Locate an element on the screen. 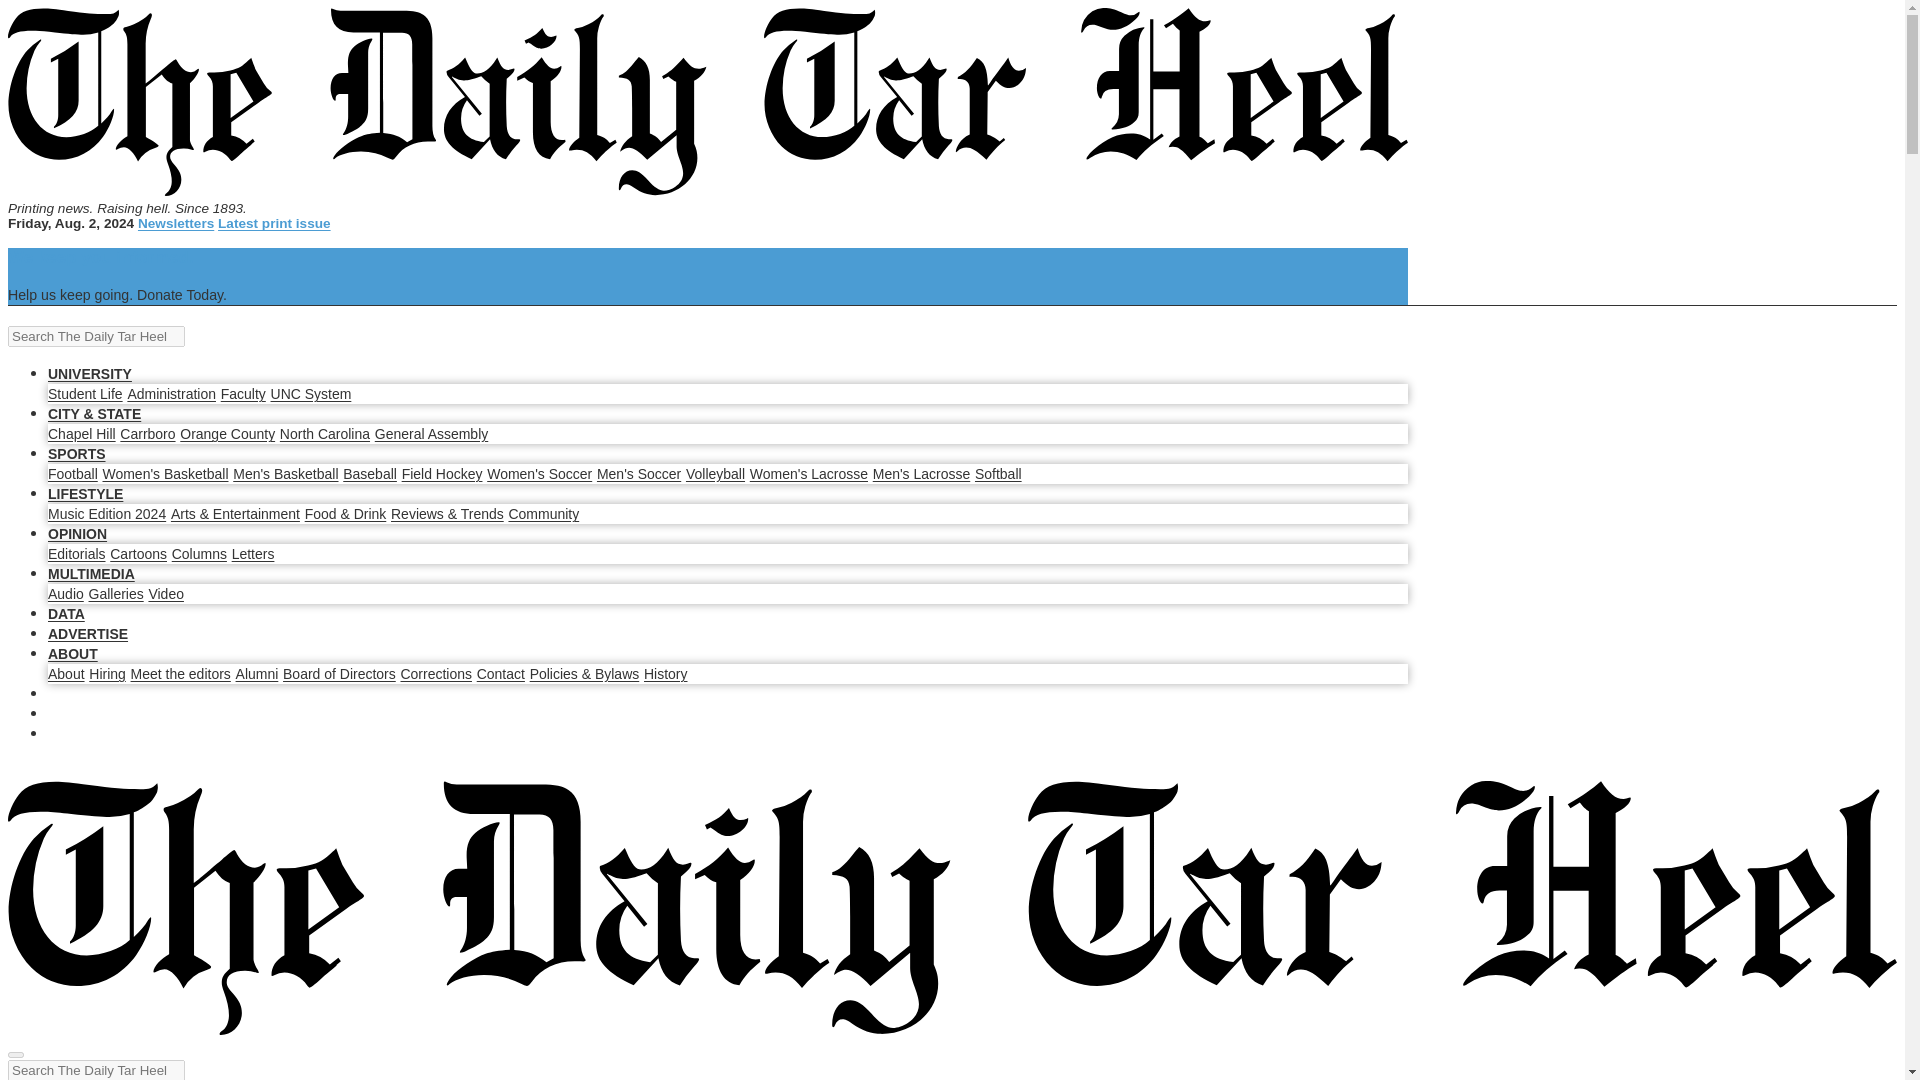 Image resolution: width=1920 pixels, height=1080 pixels. We keep you informed. is located at coordinates (100, 257).